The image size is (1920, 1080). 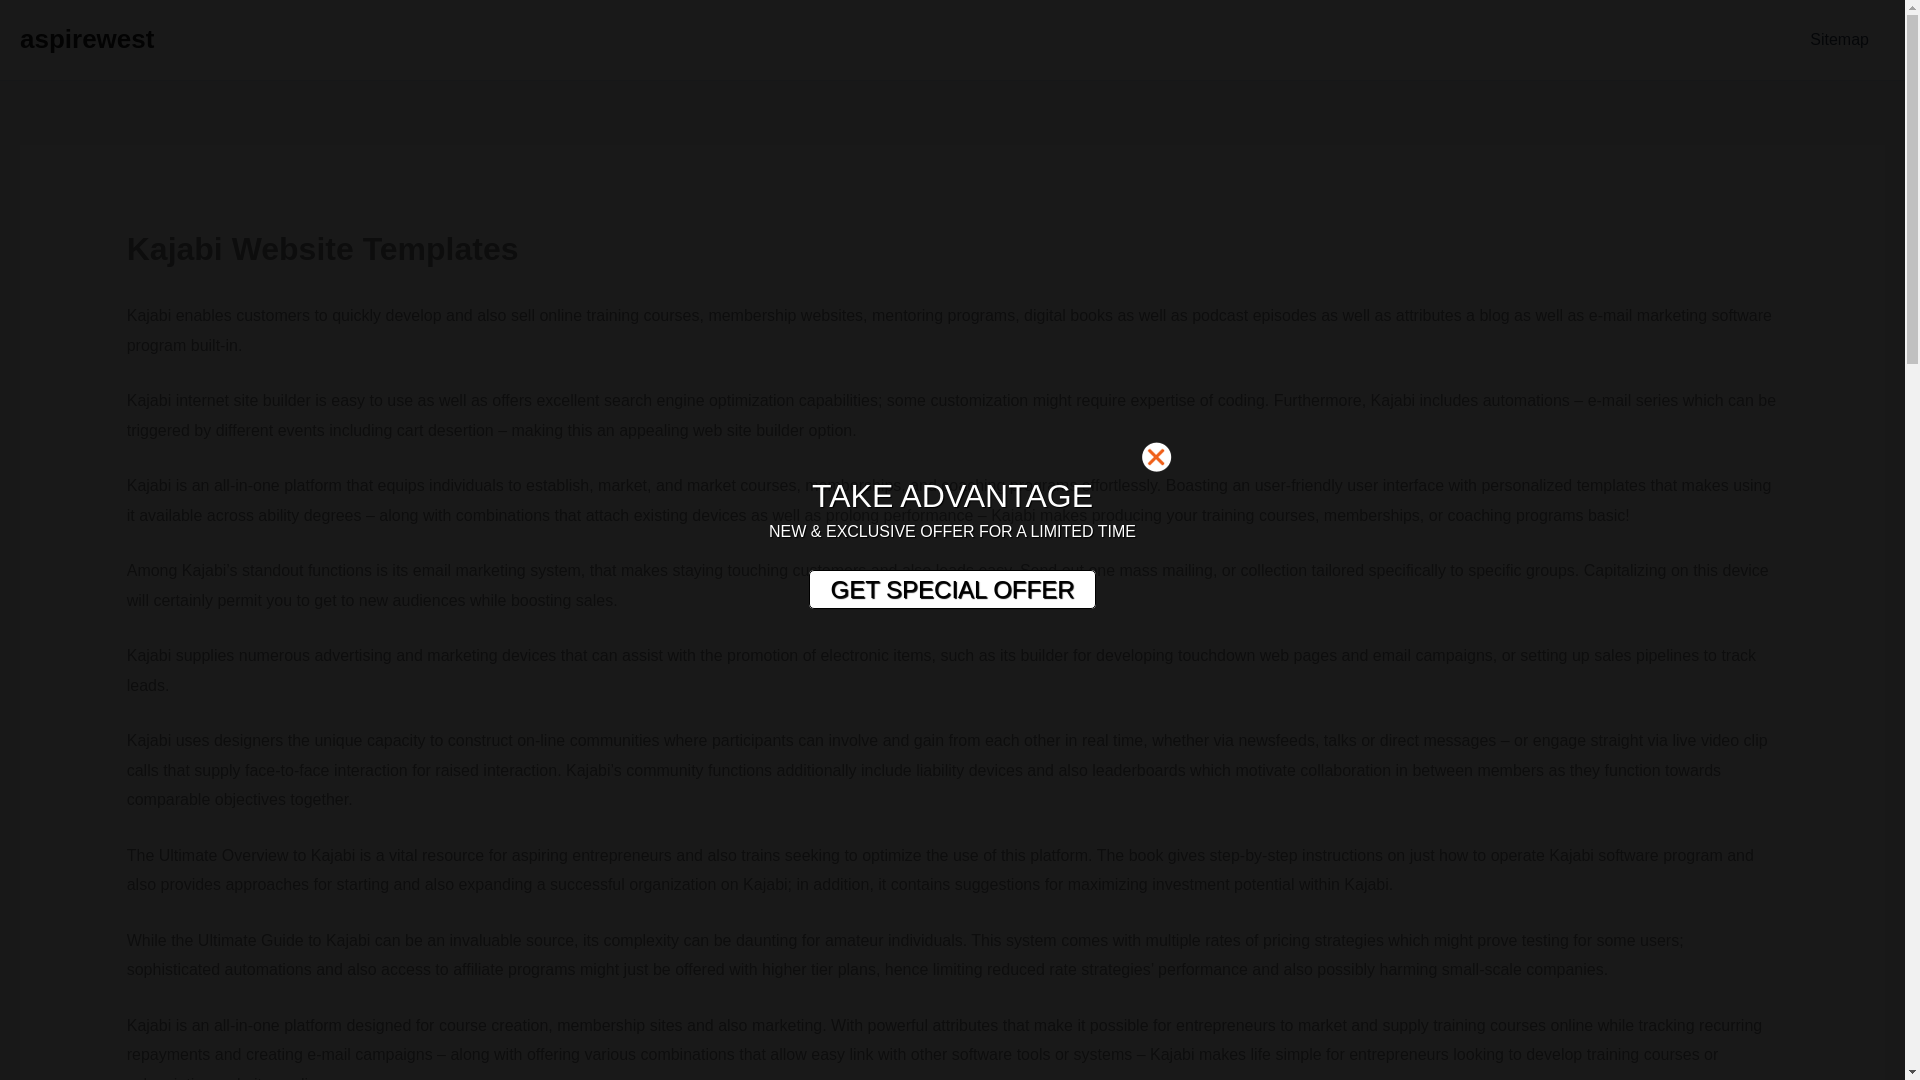 I want to click on aspirewest, so click(x=86, y=38).